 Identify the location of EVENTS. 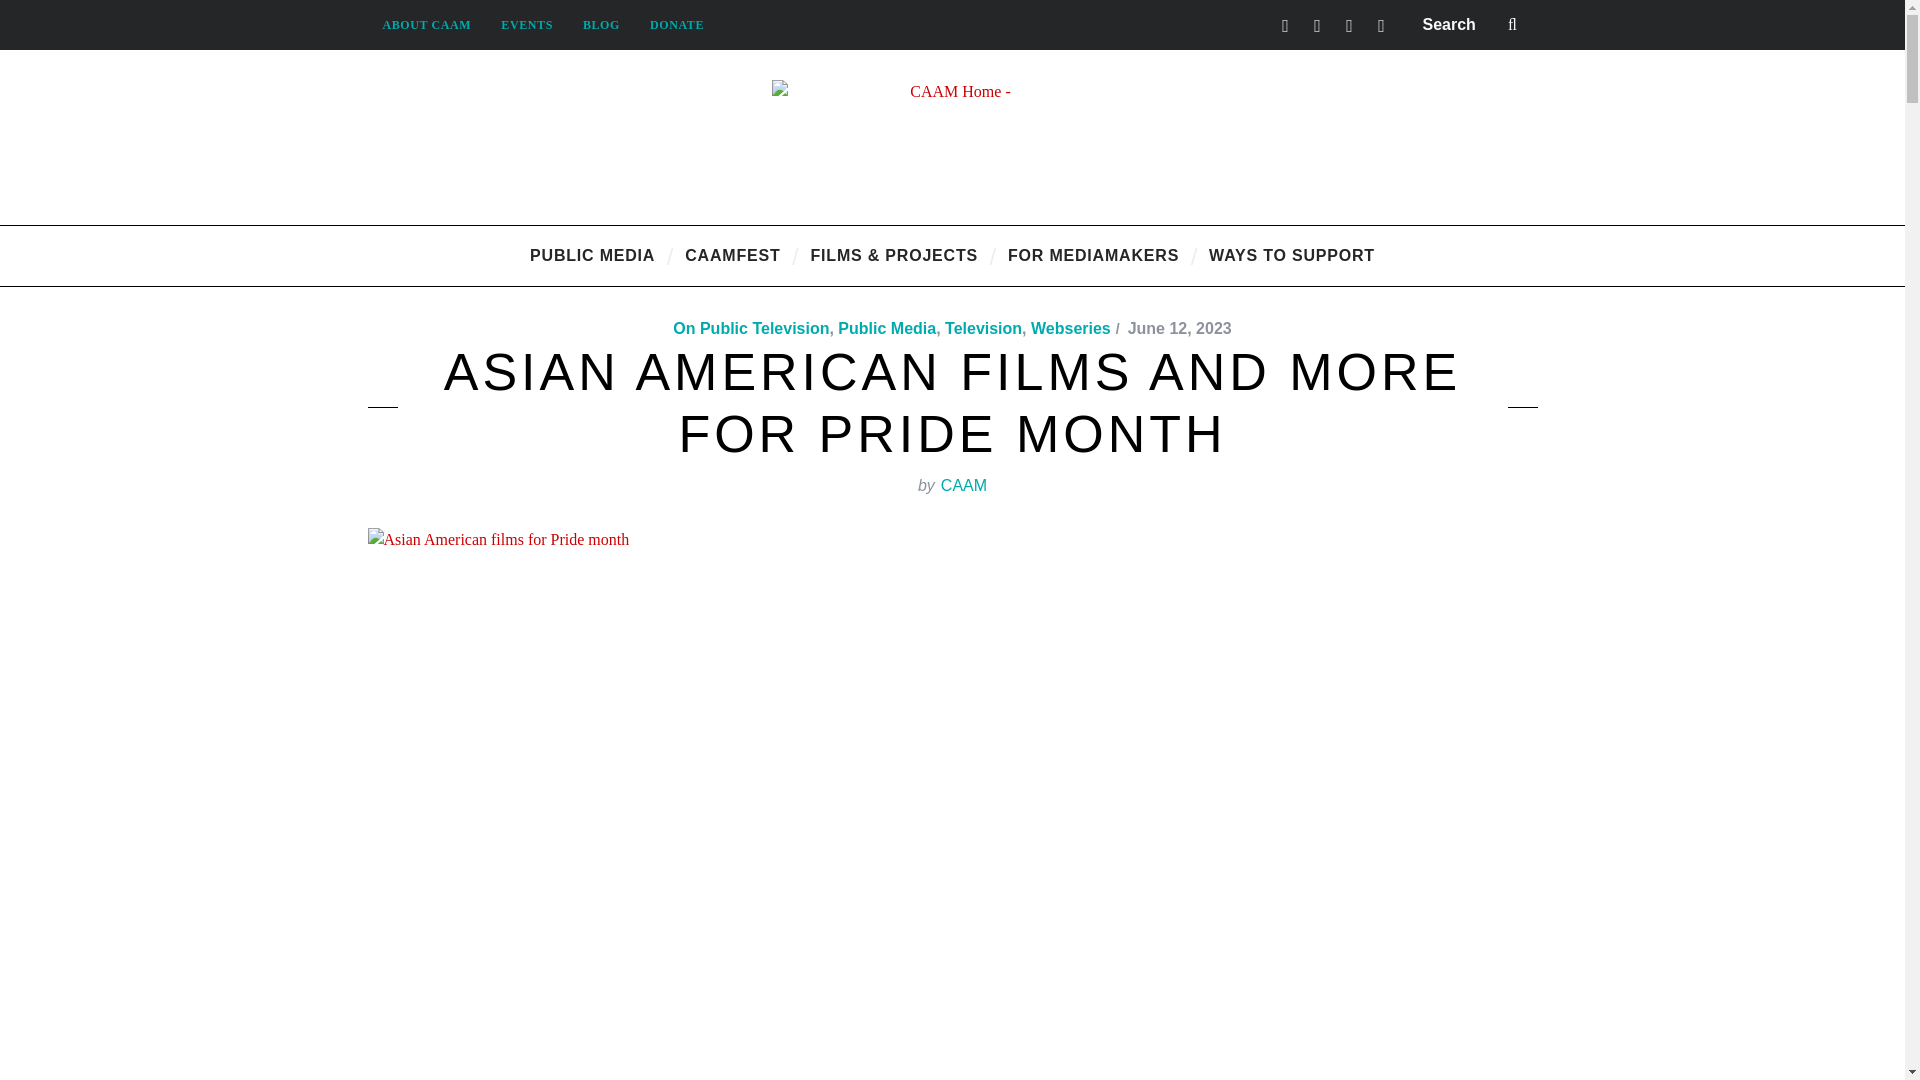
(526, 24).